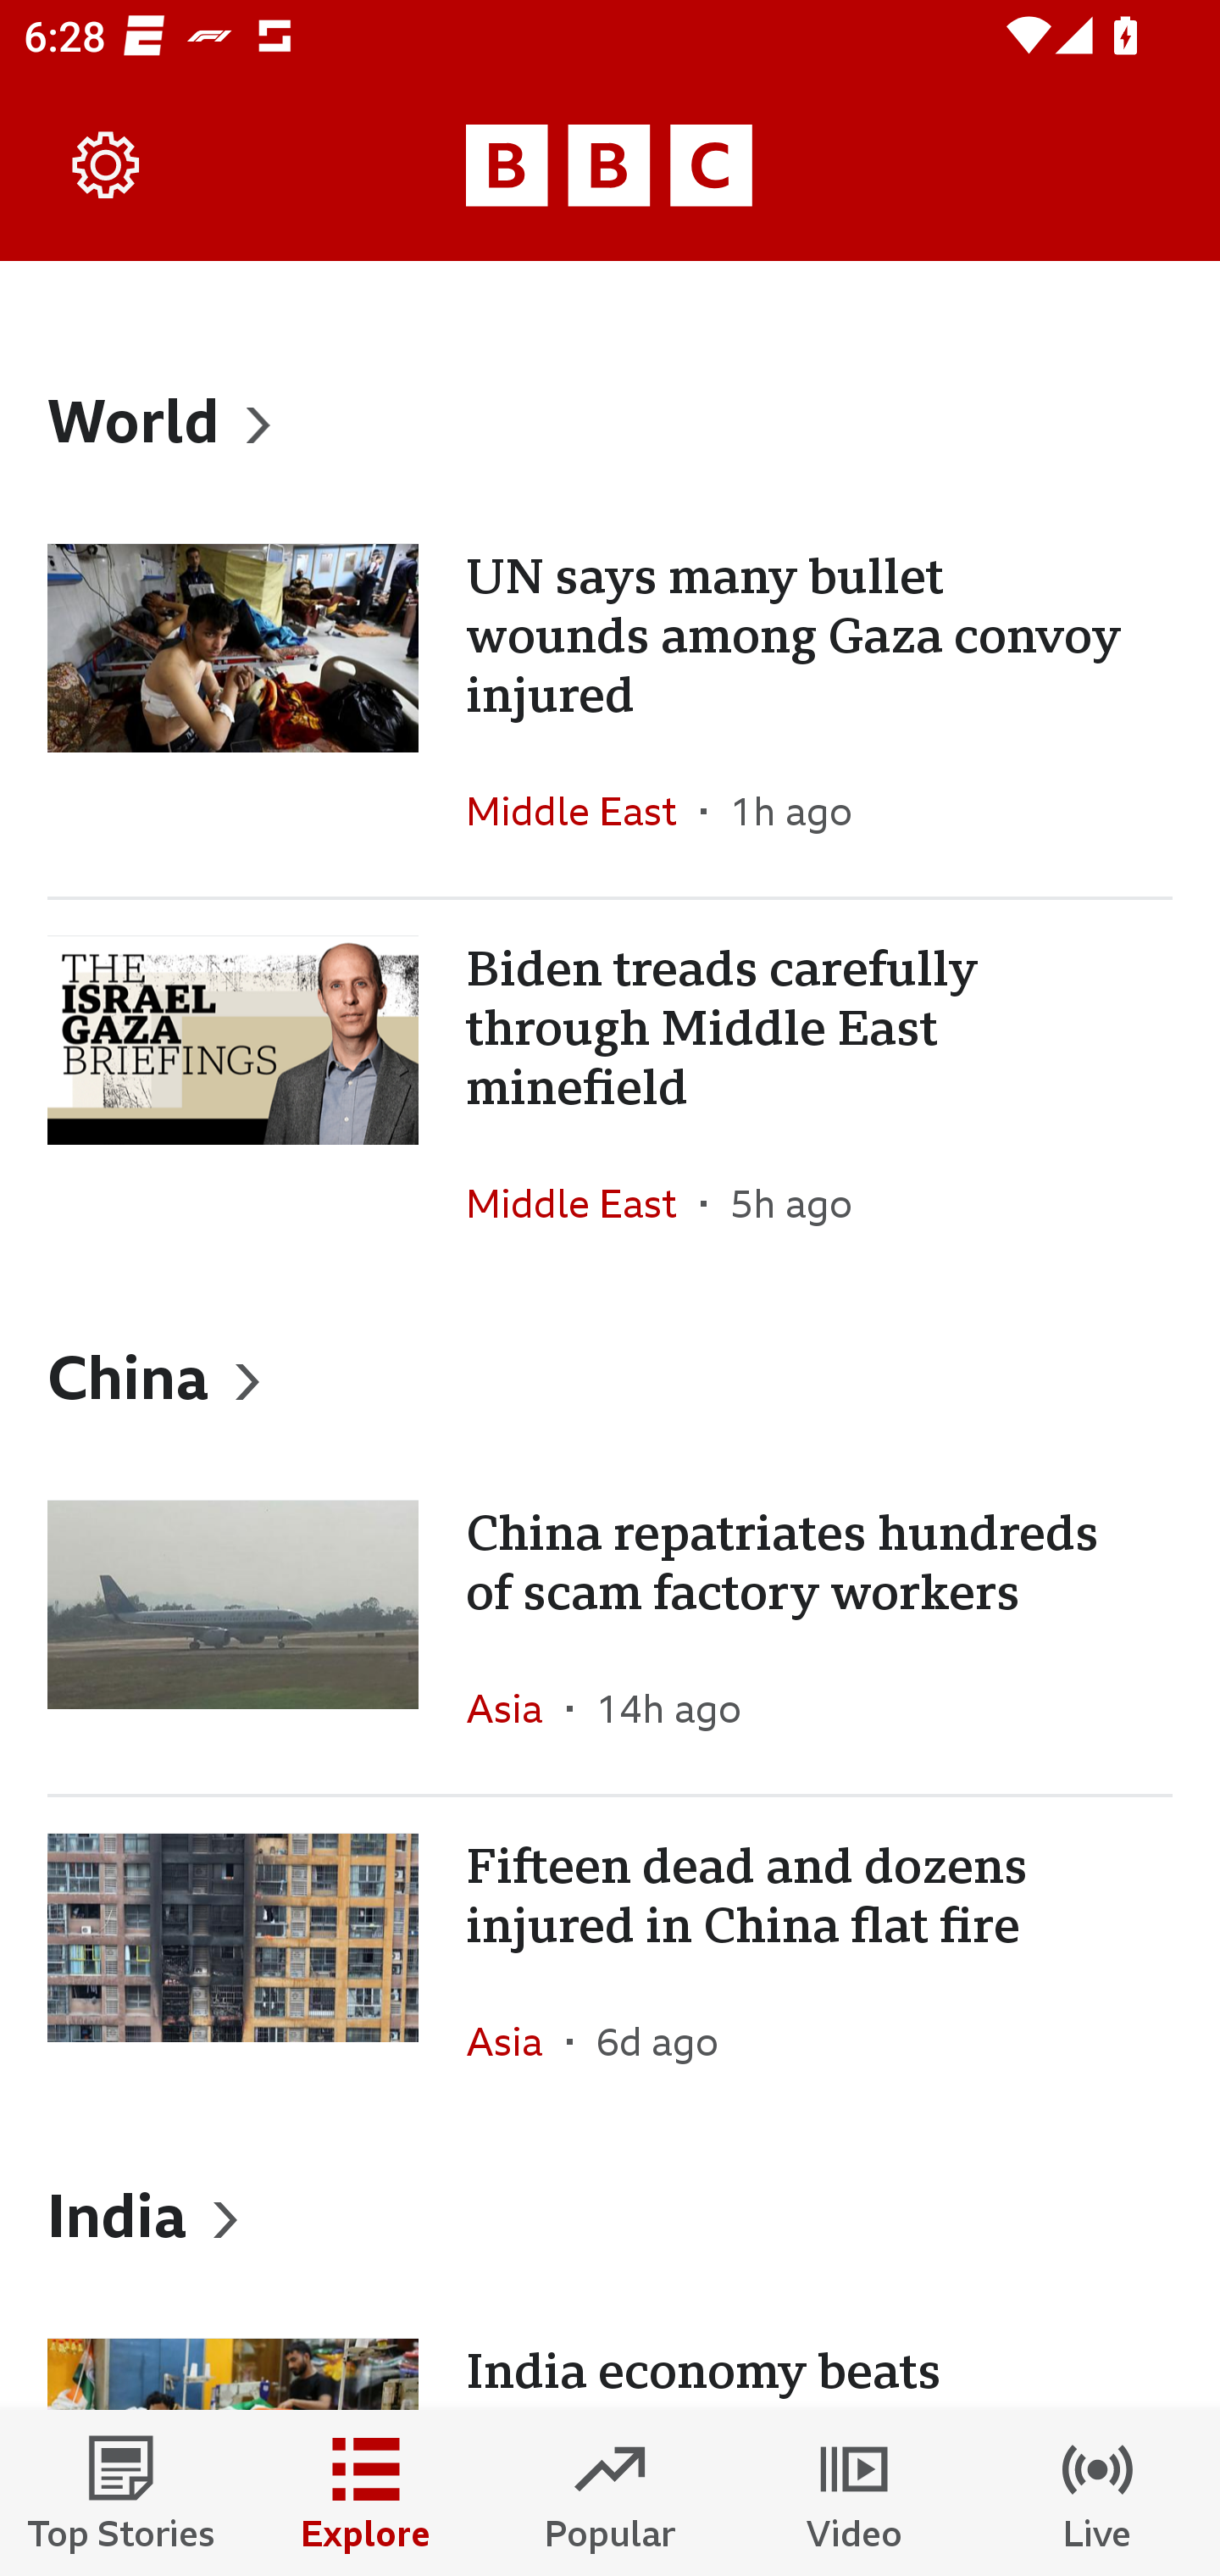 Image resolution: width=1220 pixels, height=2576 pixels. What do you see at coordinates (583, 811) in the screenshot?
I see `Middle East In the section Middle East` at bounding box center [583, 811].